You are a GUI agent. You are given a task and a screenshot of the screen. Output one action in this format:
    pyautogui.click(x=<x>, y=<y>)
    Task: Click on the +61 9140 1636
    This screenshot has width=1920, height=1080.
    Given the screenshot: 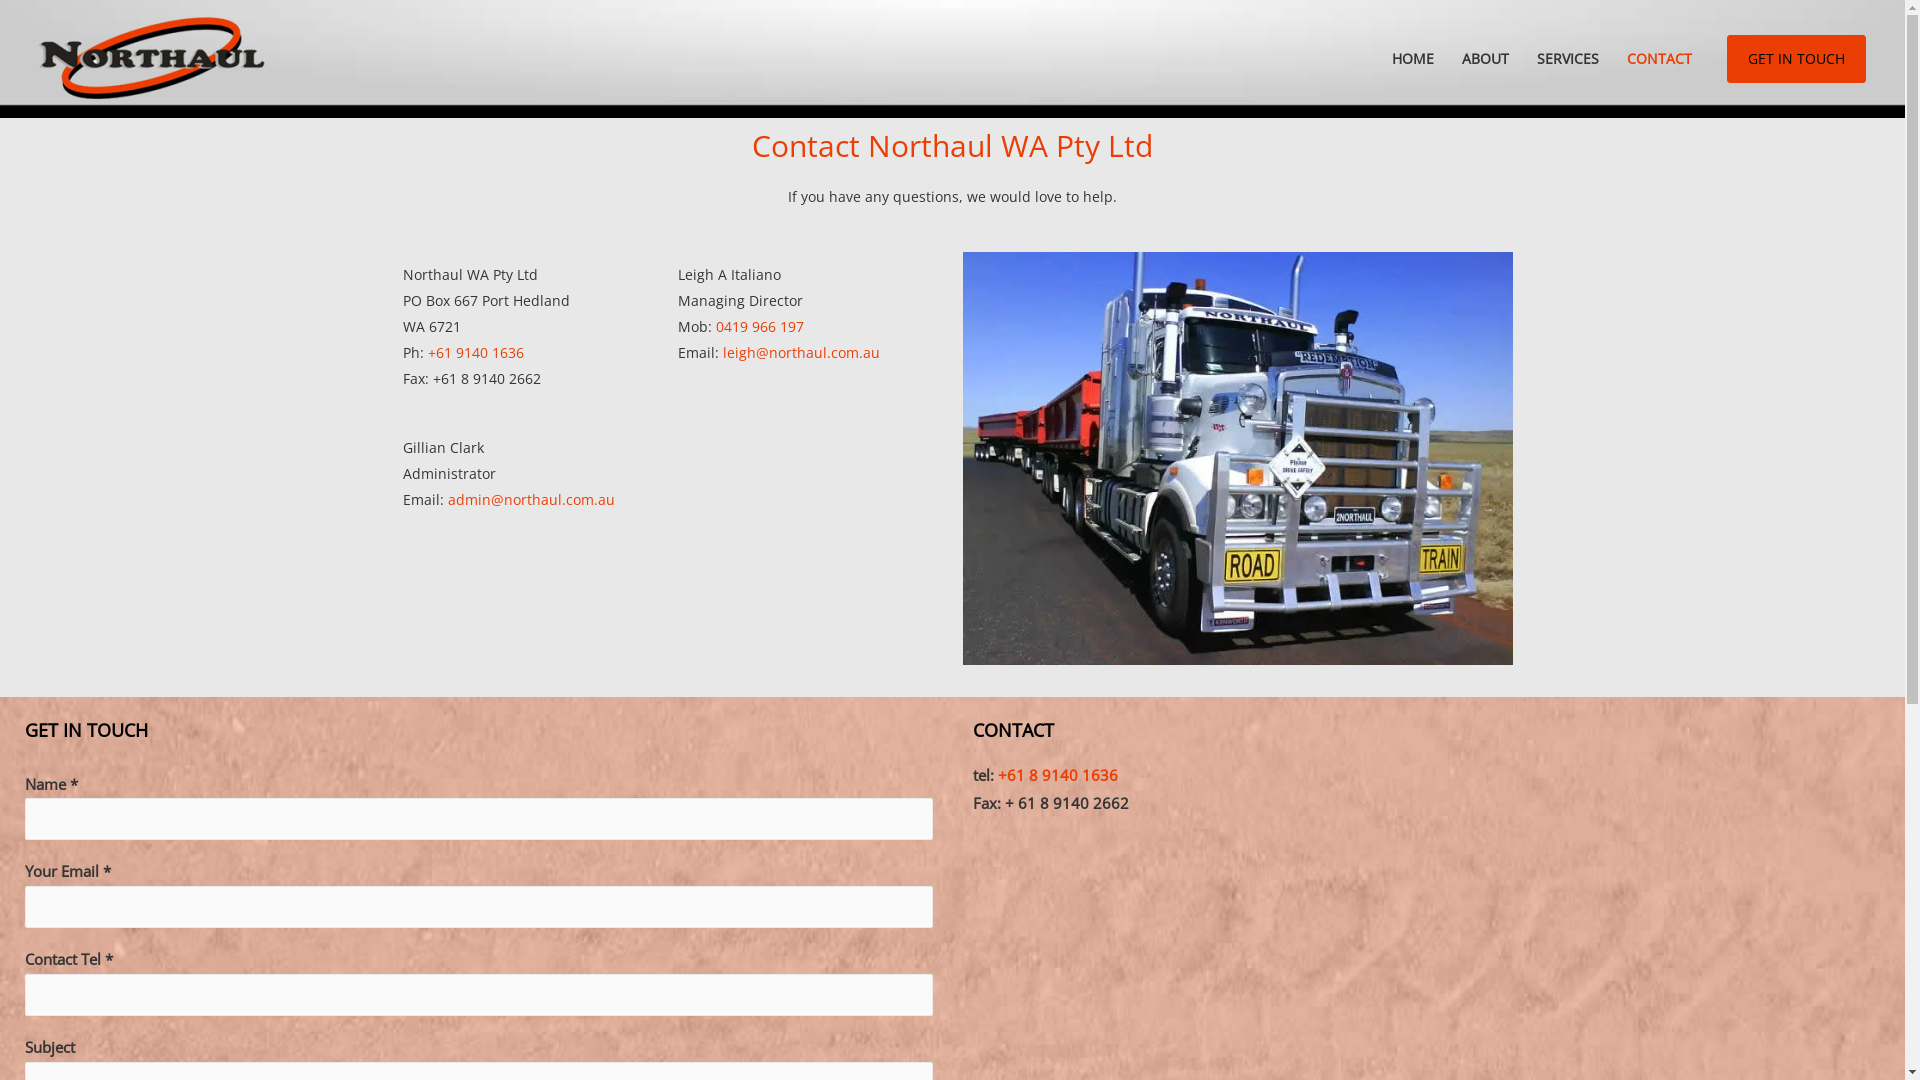 What is the action you would take?
    pyautogui.click(x=476, y=352)
    